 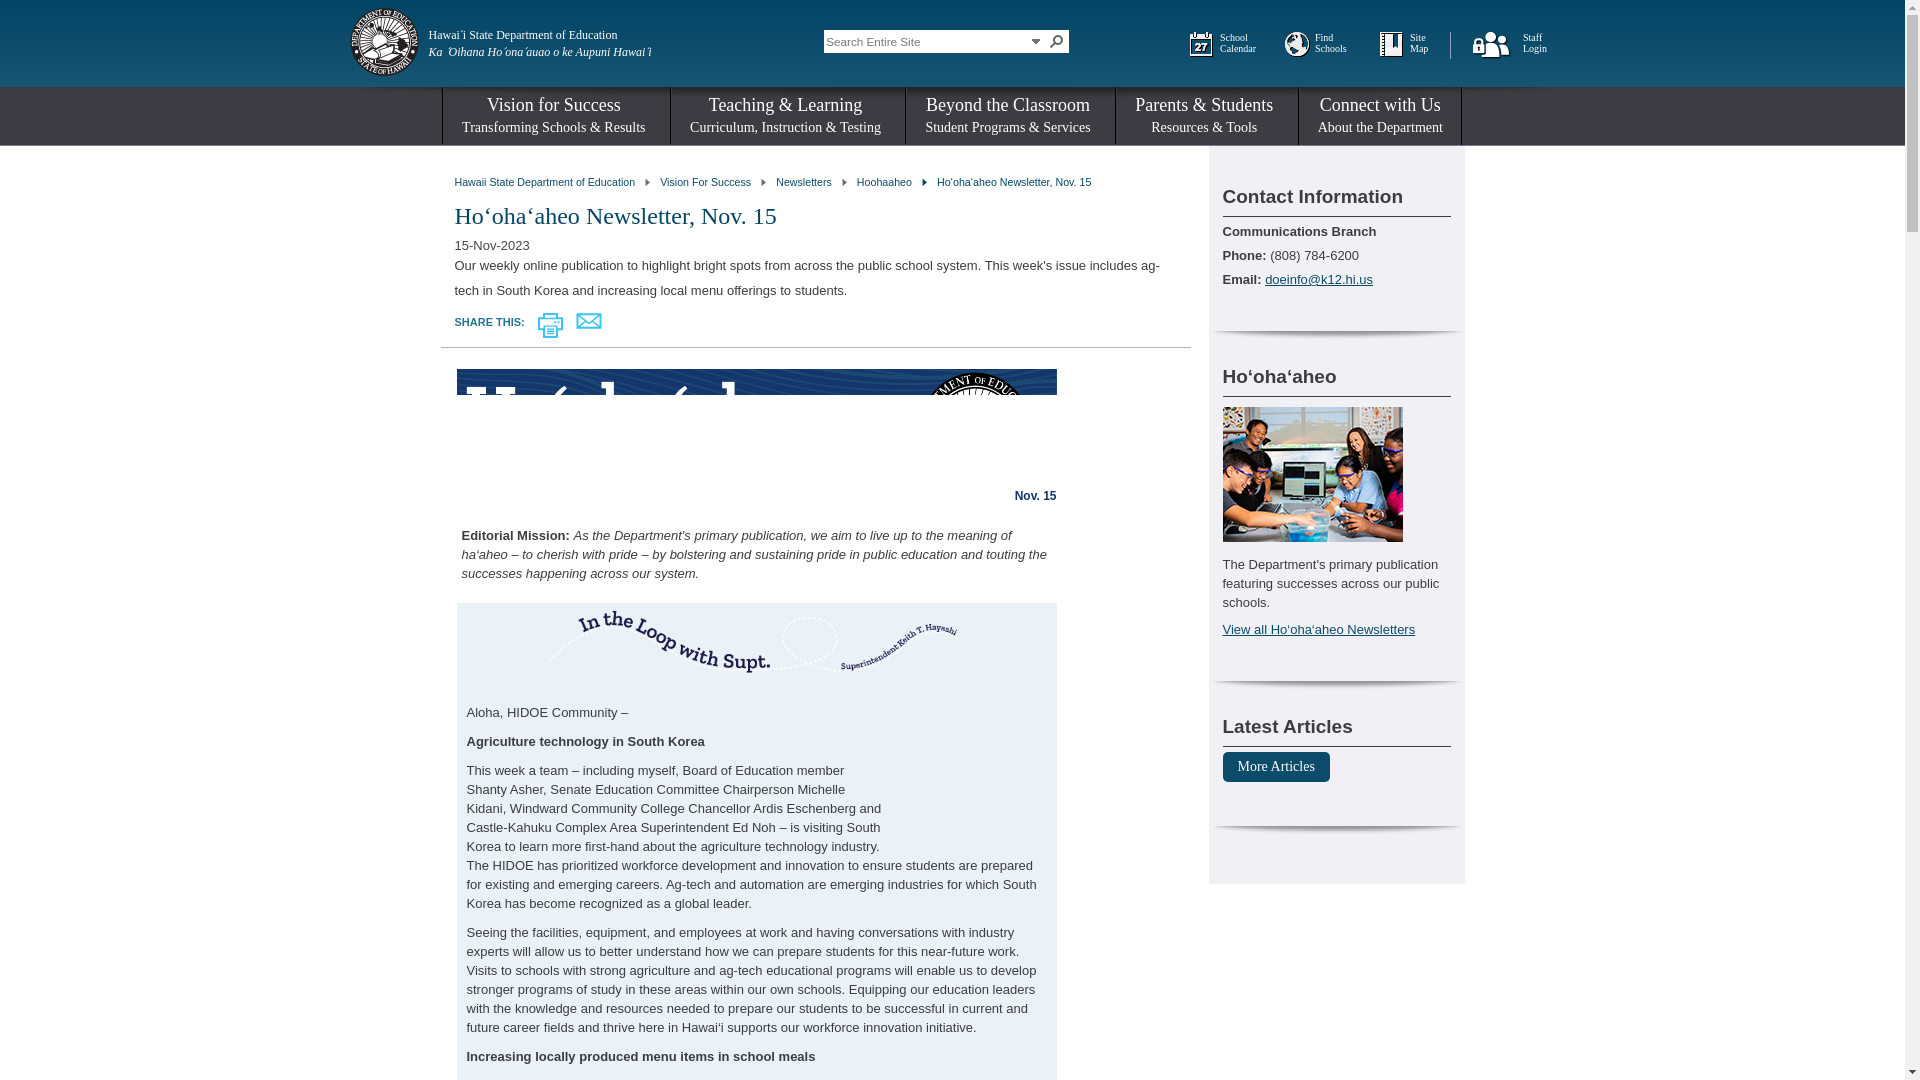 I want to click on Search, so click(x=1056, y=40).